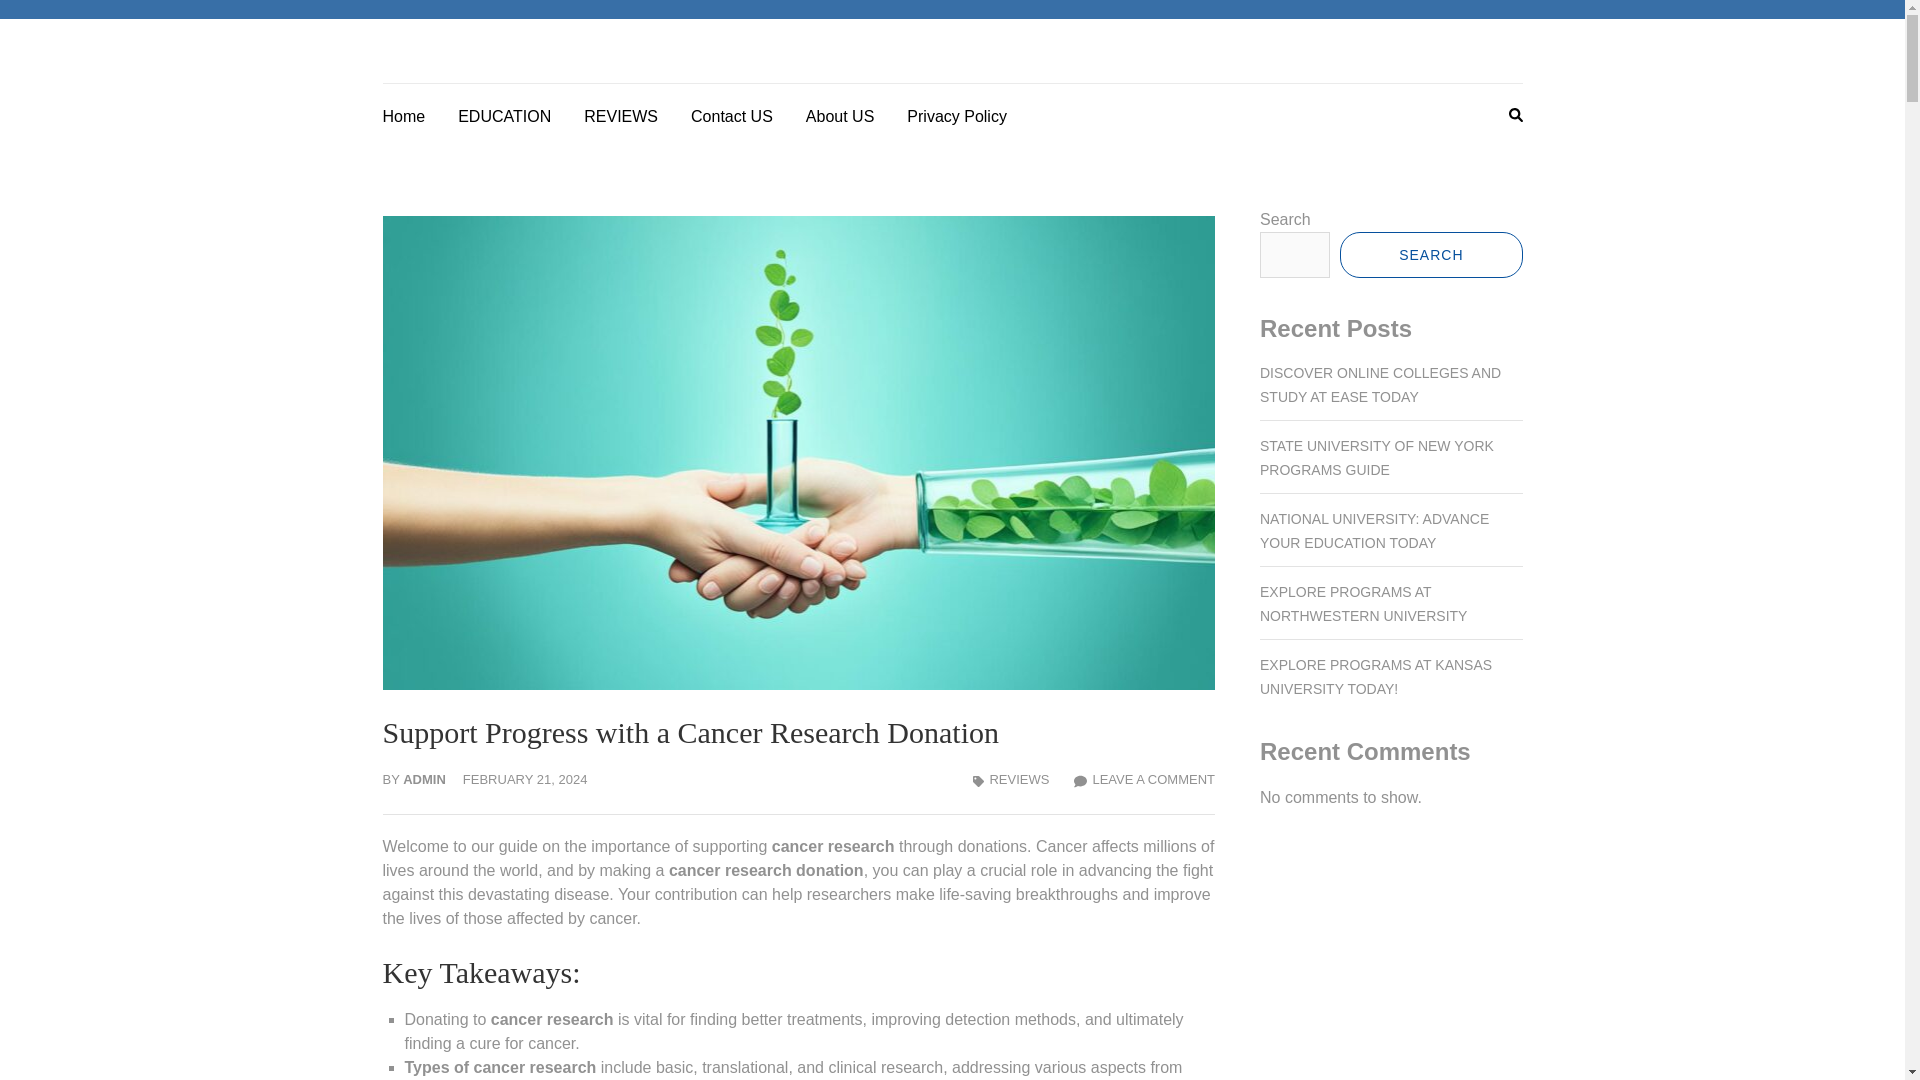 The height and width of the screenshot is (1080, 1920). Describe the element at coordinates (1431, 254) in the screenshot. I see `SEARCH` at that location.